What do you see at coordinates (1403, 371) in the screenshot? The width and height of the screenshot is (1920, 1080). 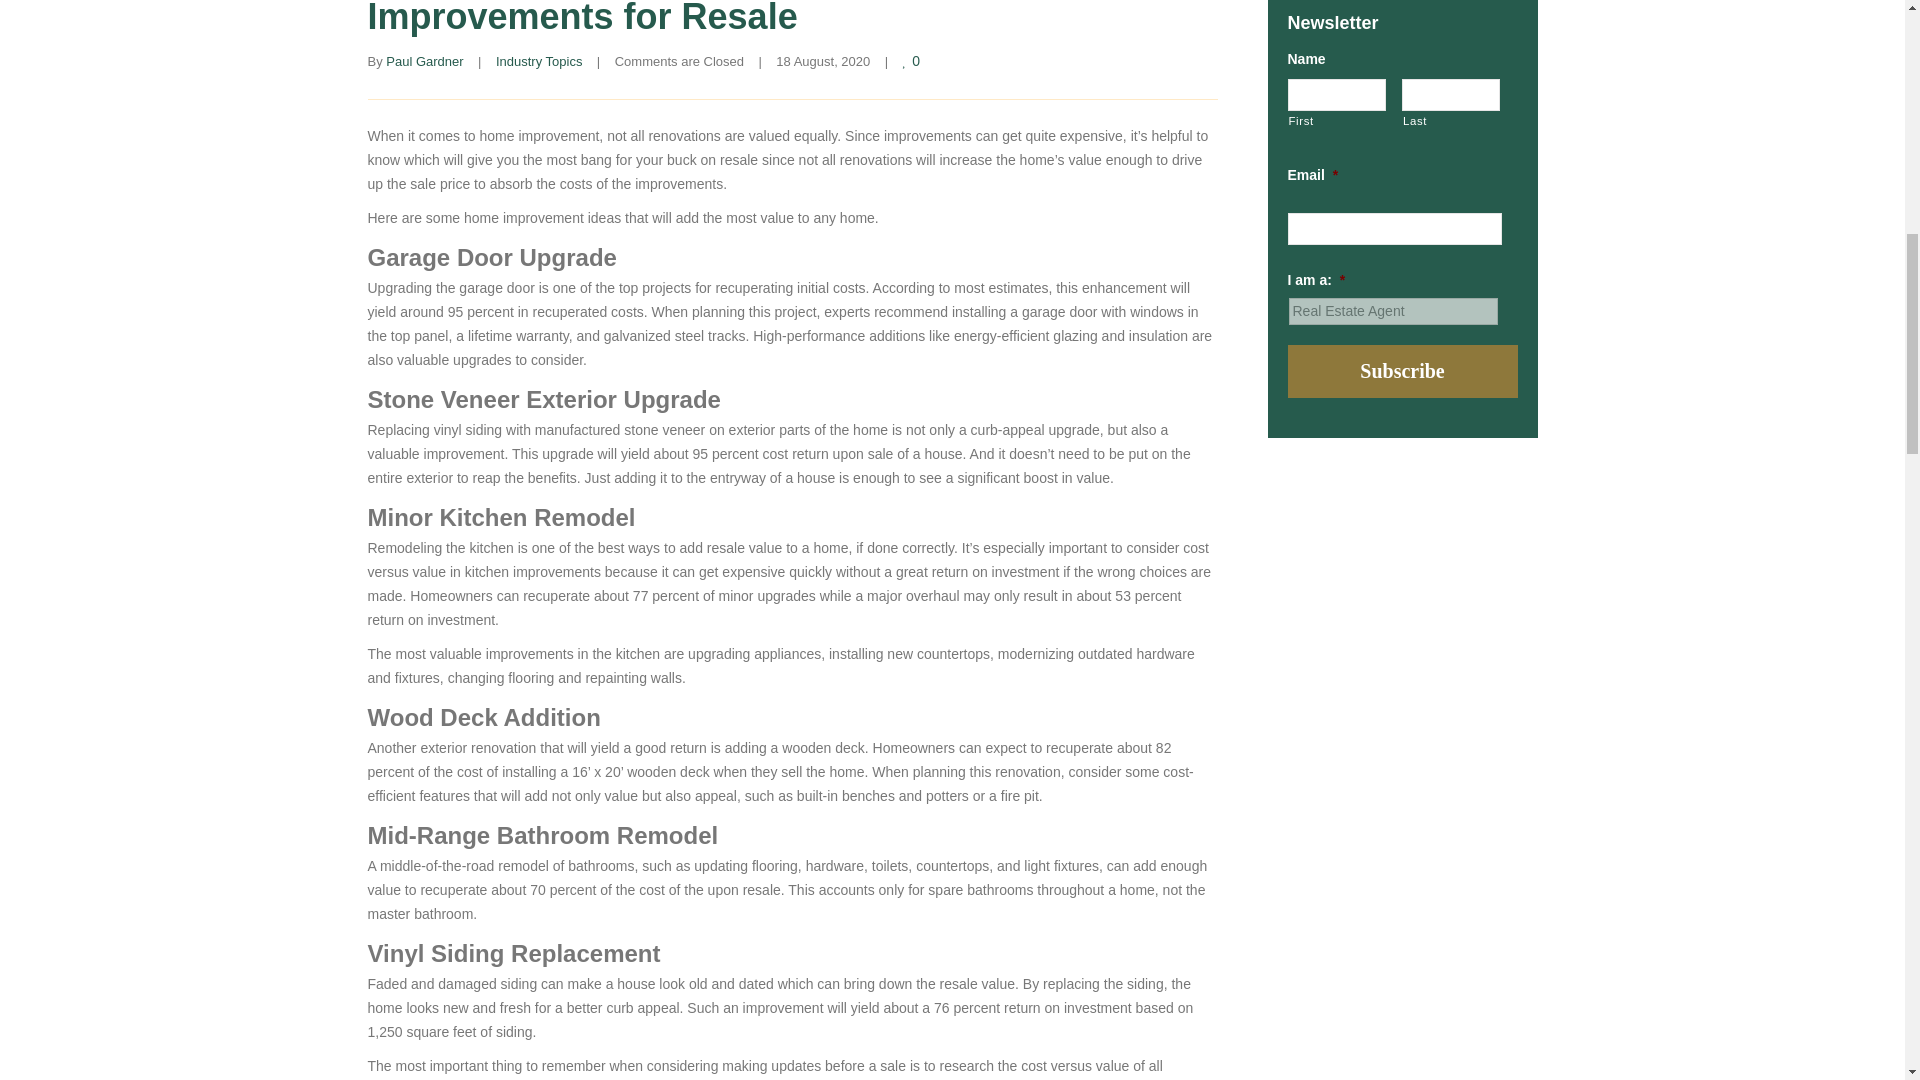 I see `Subscribe` at bounding box center [1403, 371].